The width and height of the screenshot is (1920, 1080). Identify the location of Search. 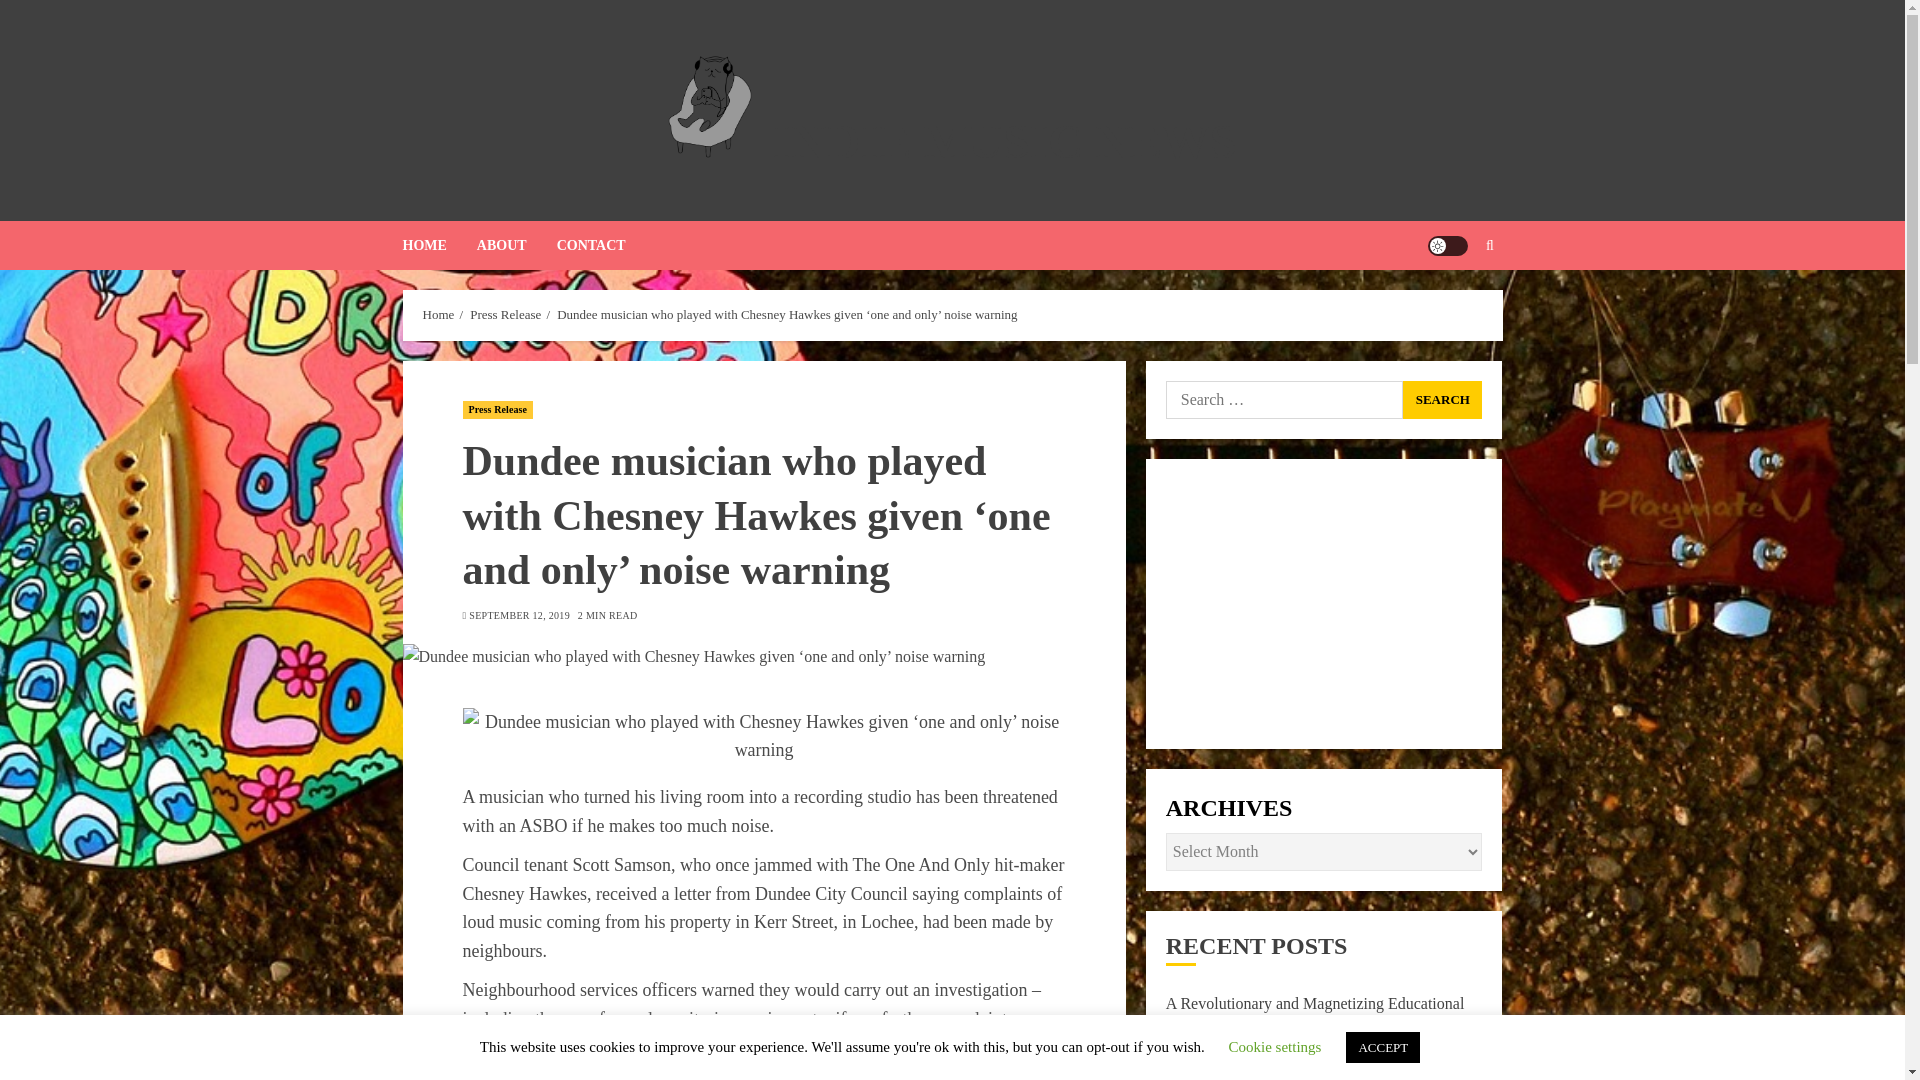
(1450, 306).